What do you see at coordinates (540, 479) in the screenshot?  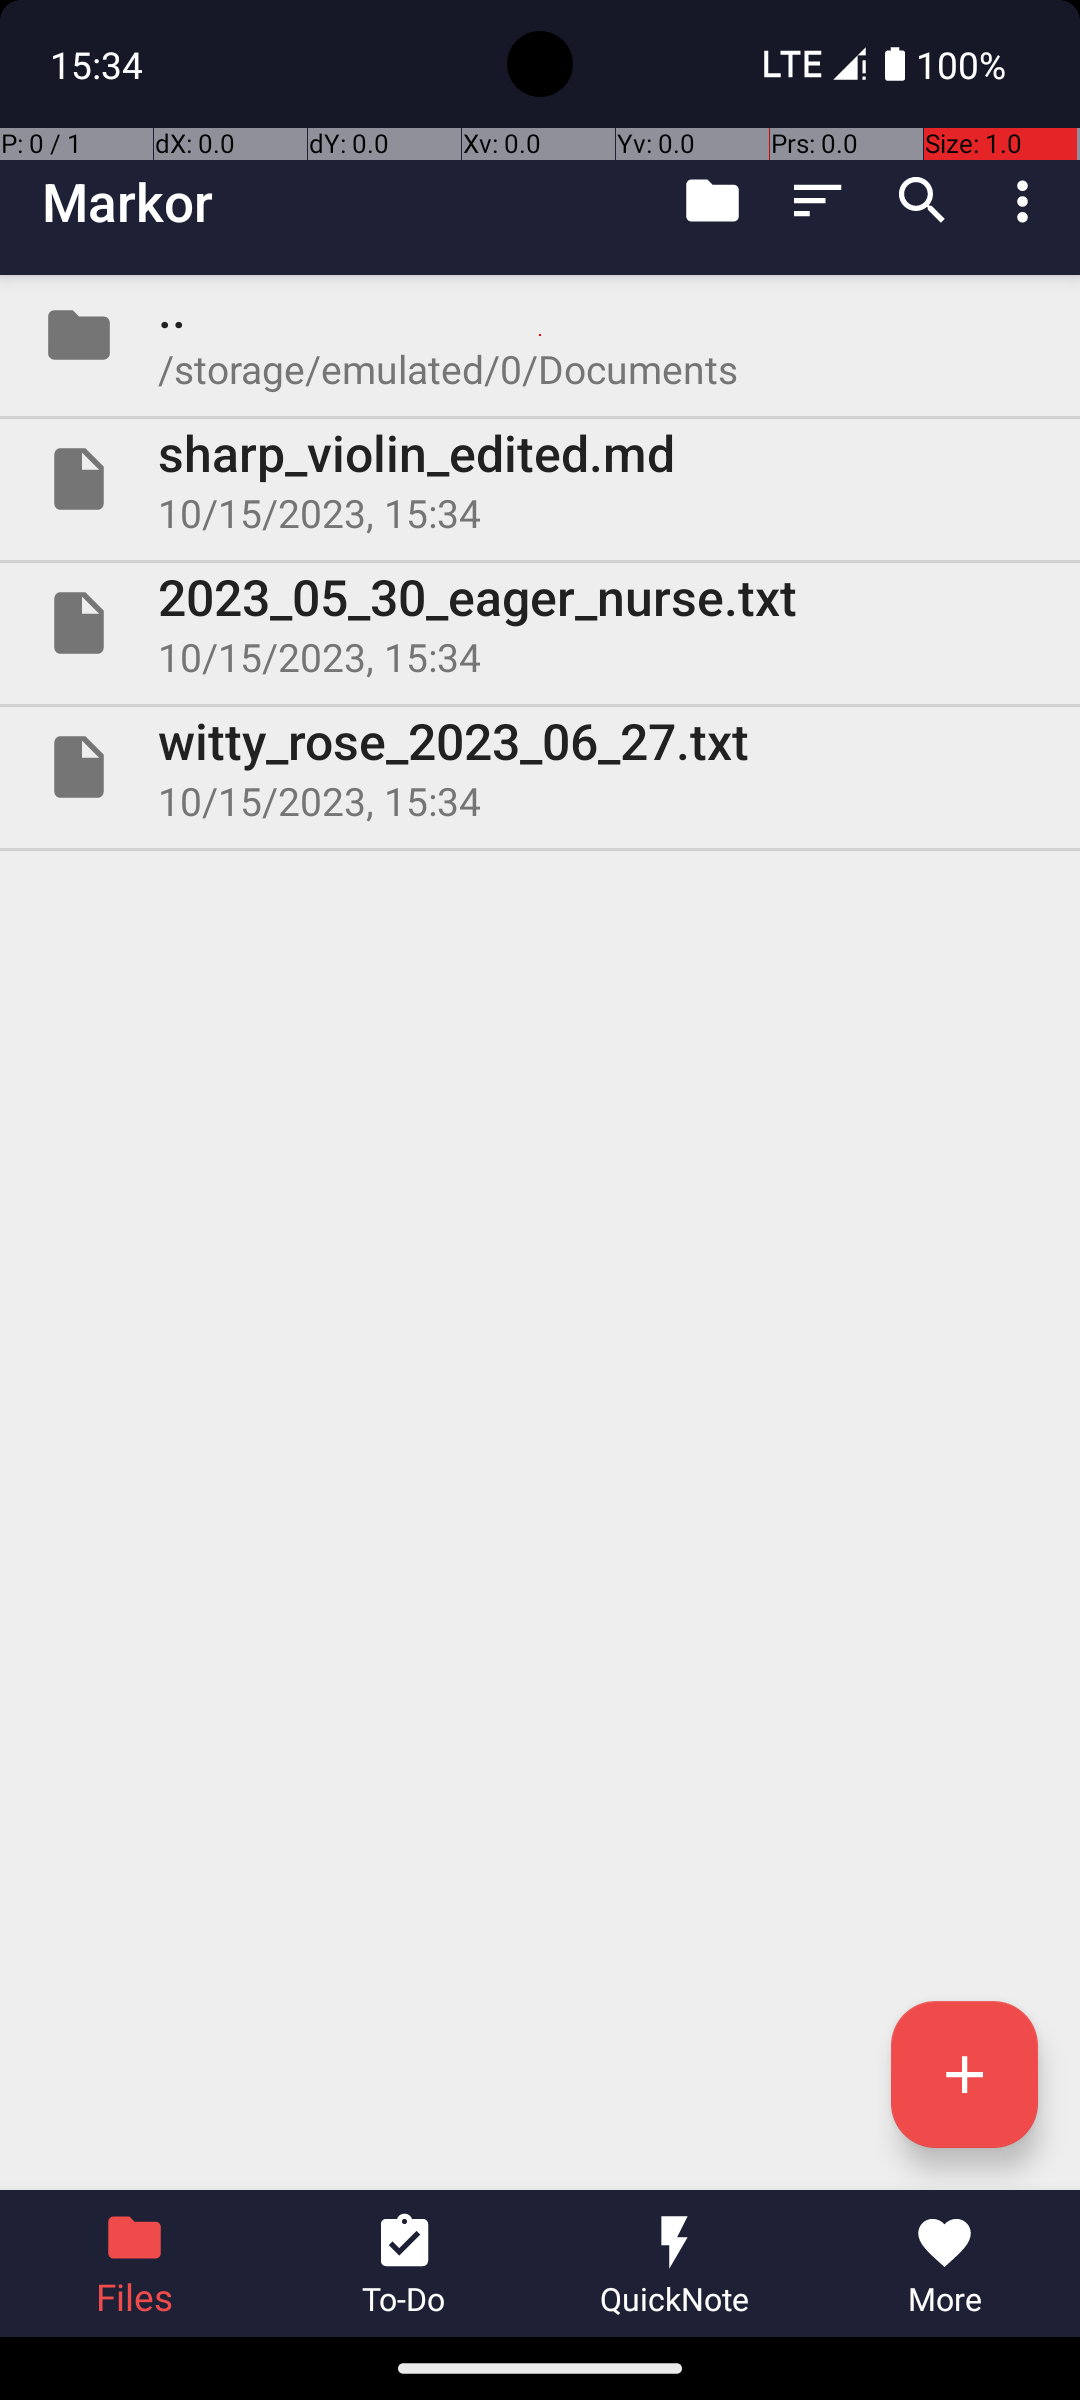 I see `File sharp_violin_edited.md ` at bounding box center [540, 479].